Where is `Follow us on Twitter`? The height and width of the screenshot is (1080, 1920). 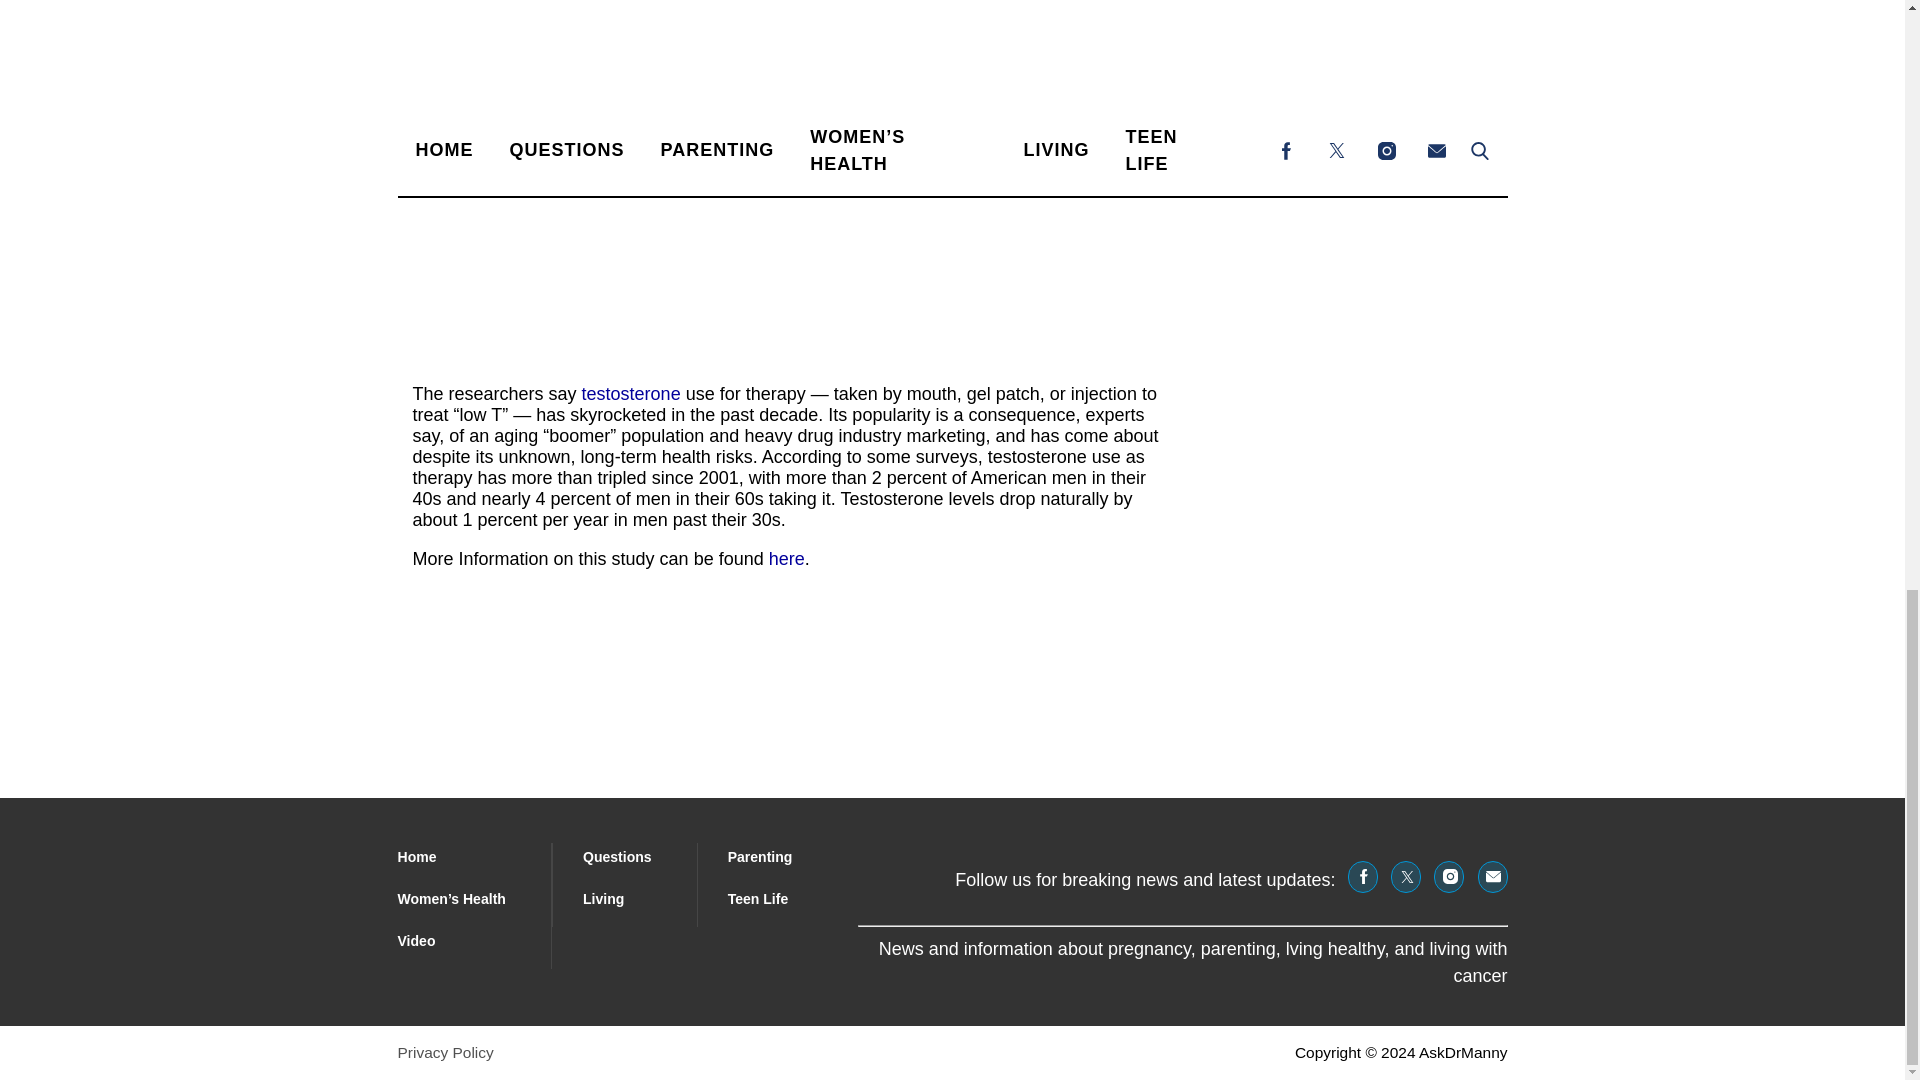
Follow us on Twitter is located at coordinates (1405, 876).